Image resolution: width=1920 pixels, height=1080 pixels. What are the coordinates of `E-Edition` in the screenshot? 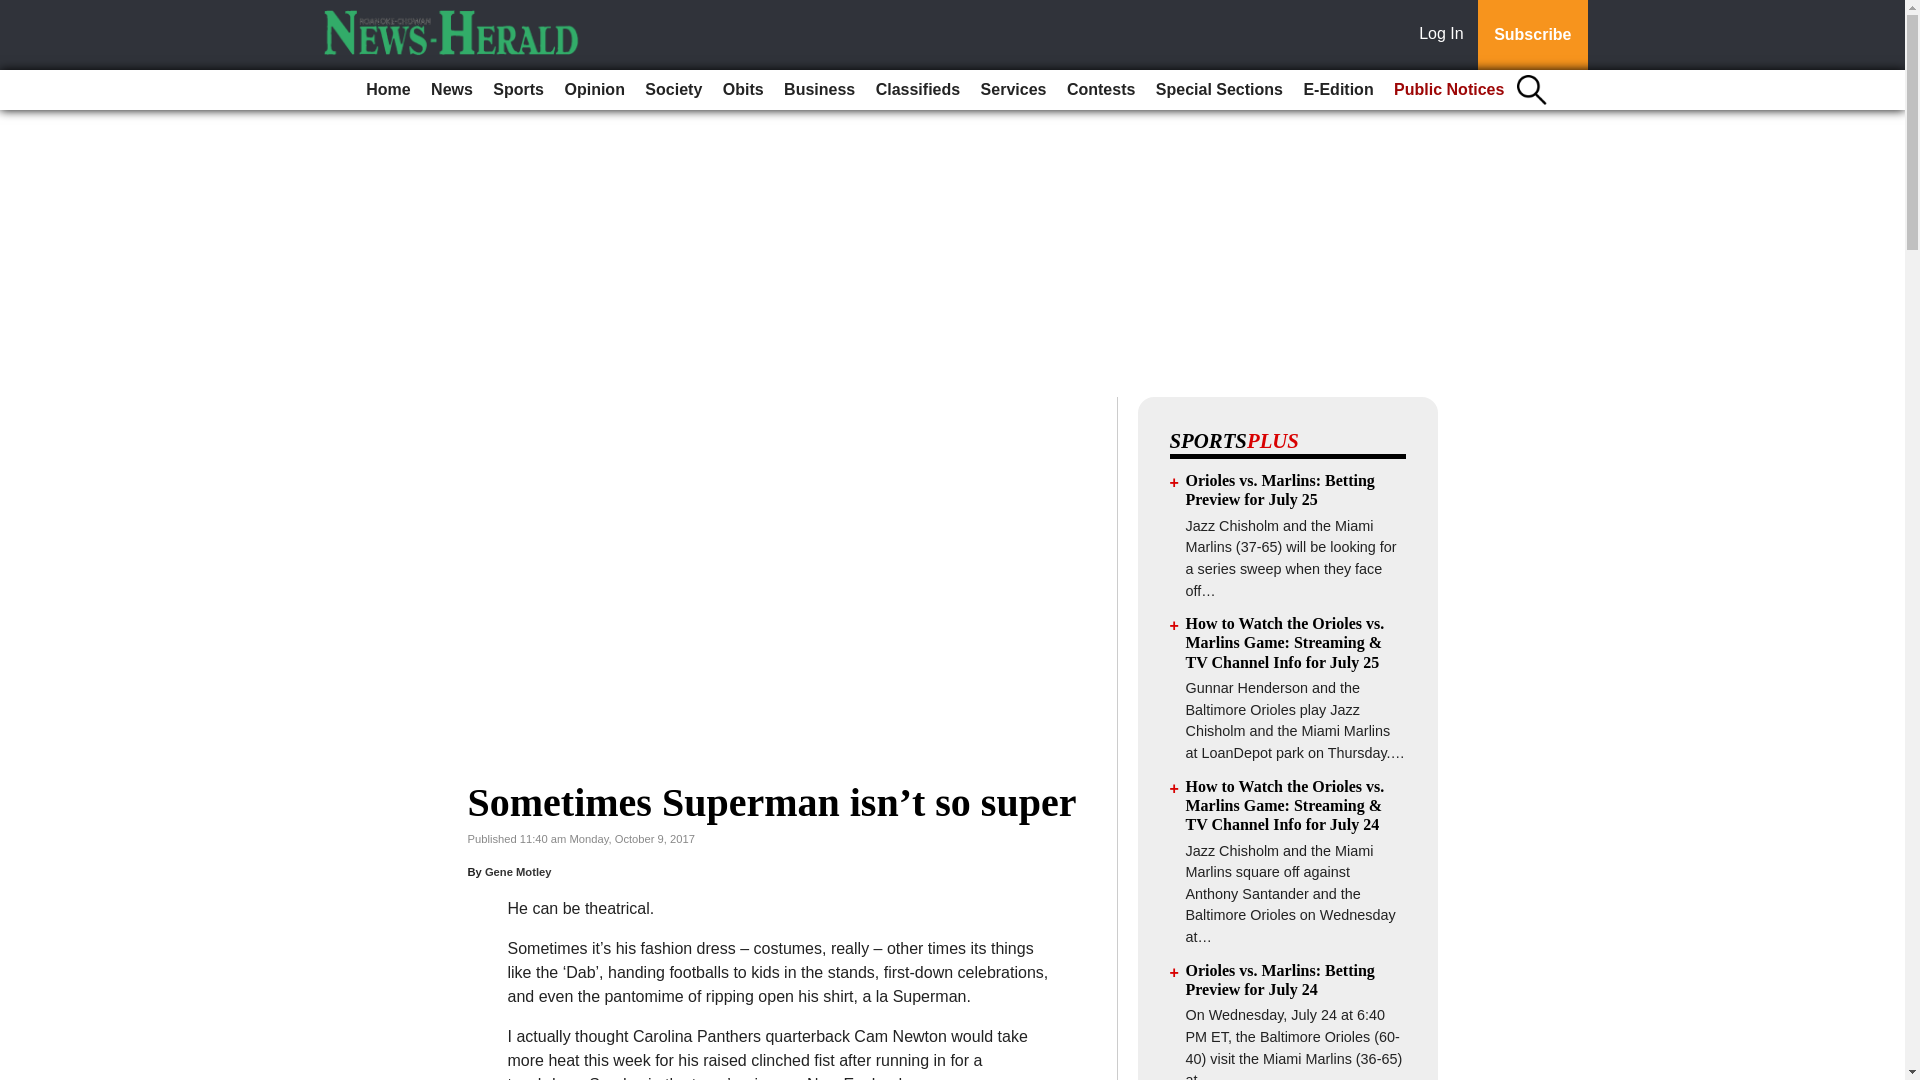 It's located at (1337, 90).